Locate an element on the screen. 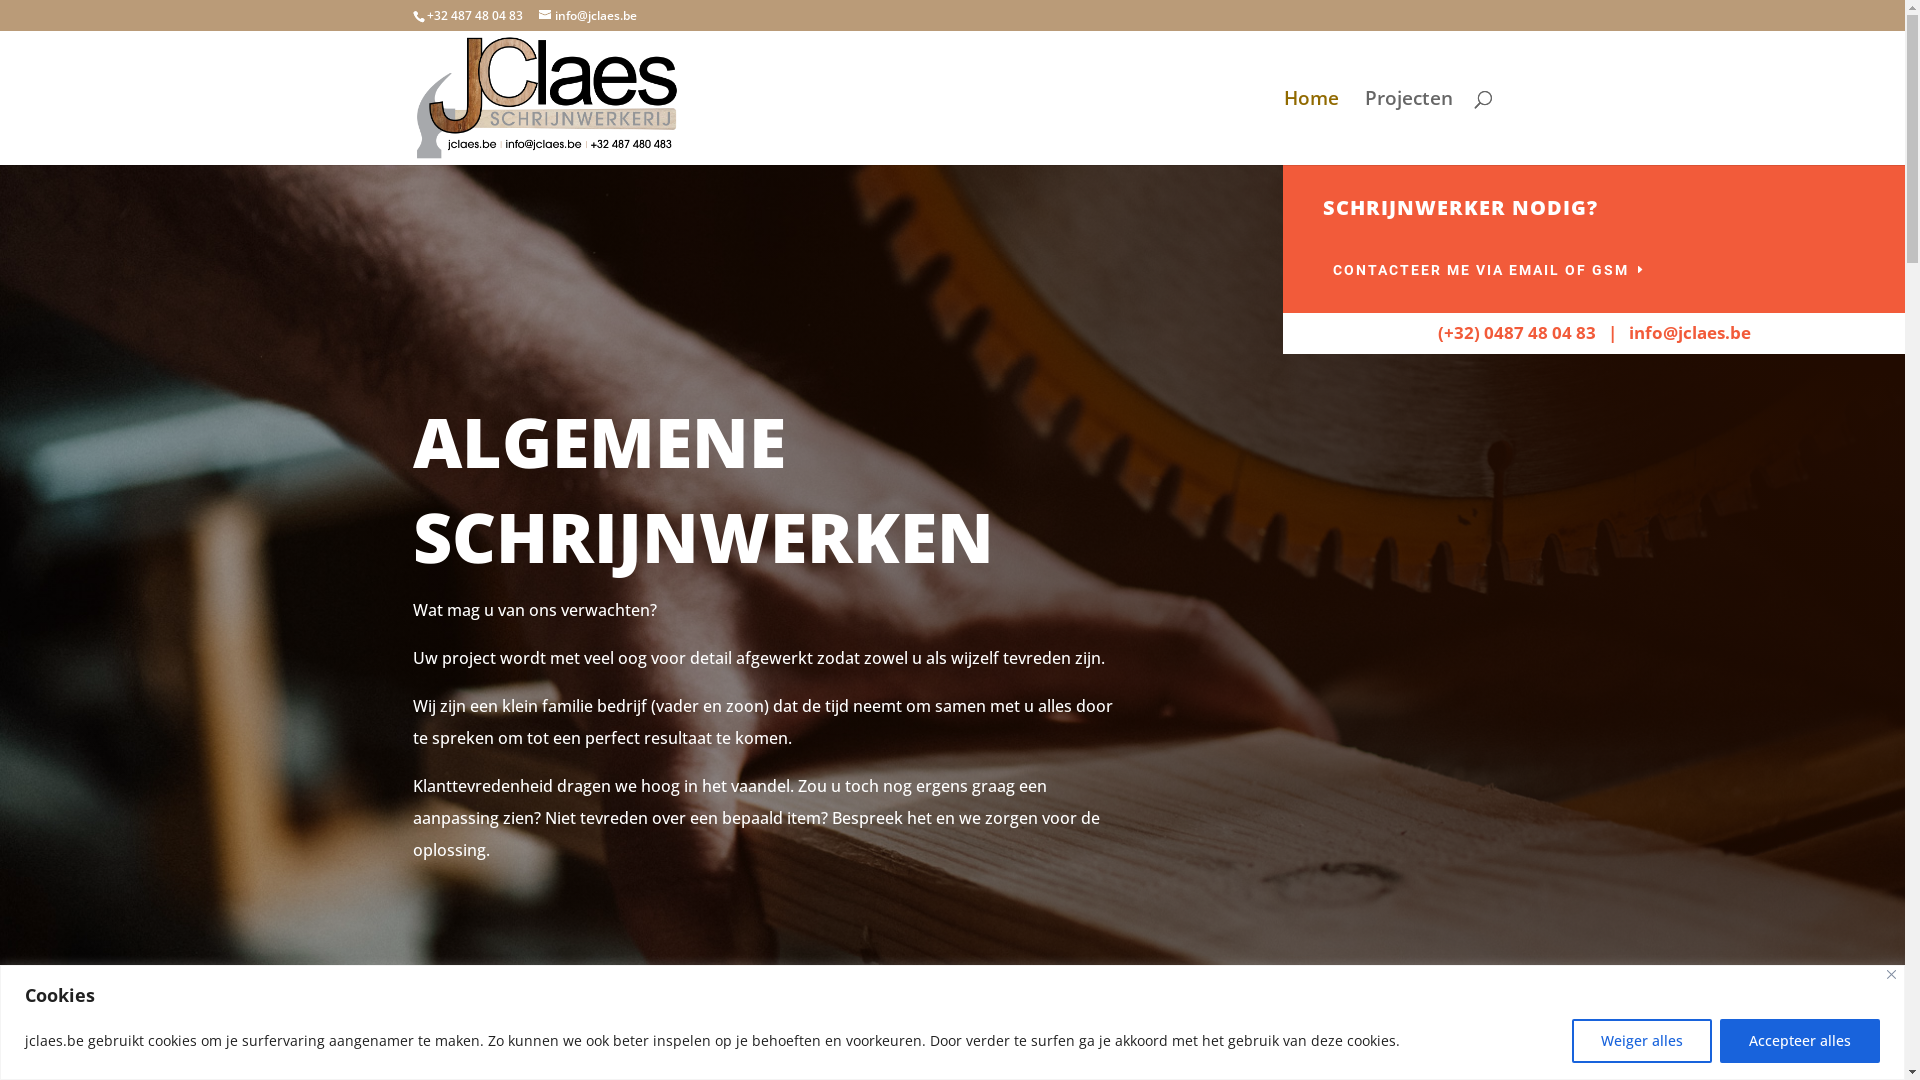  CONTACTEER ME VIA EMAIL OF GSM is located at coordinates (1490, 271).